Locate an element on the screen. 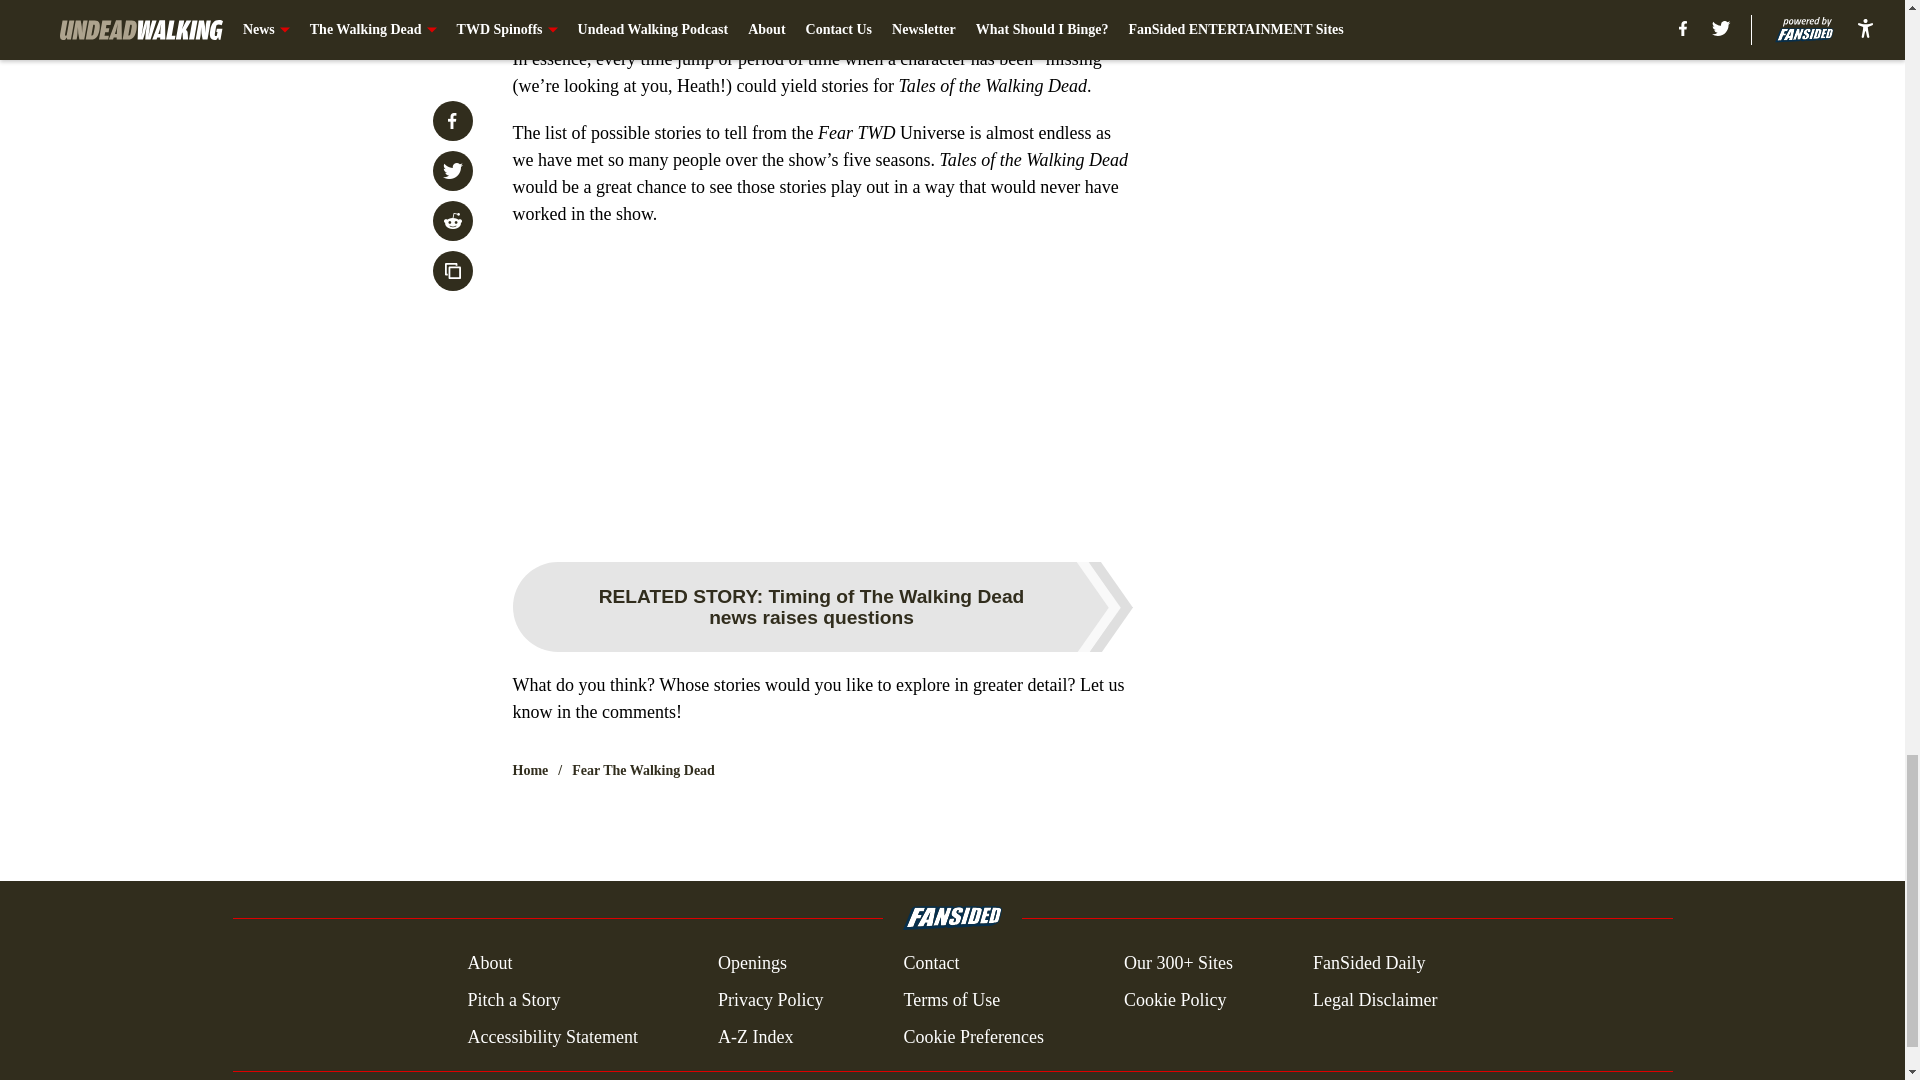 This screenshot has width=1920, height=1080. Pitch a Story is located at coordinates (513, 1000).